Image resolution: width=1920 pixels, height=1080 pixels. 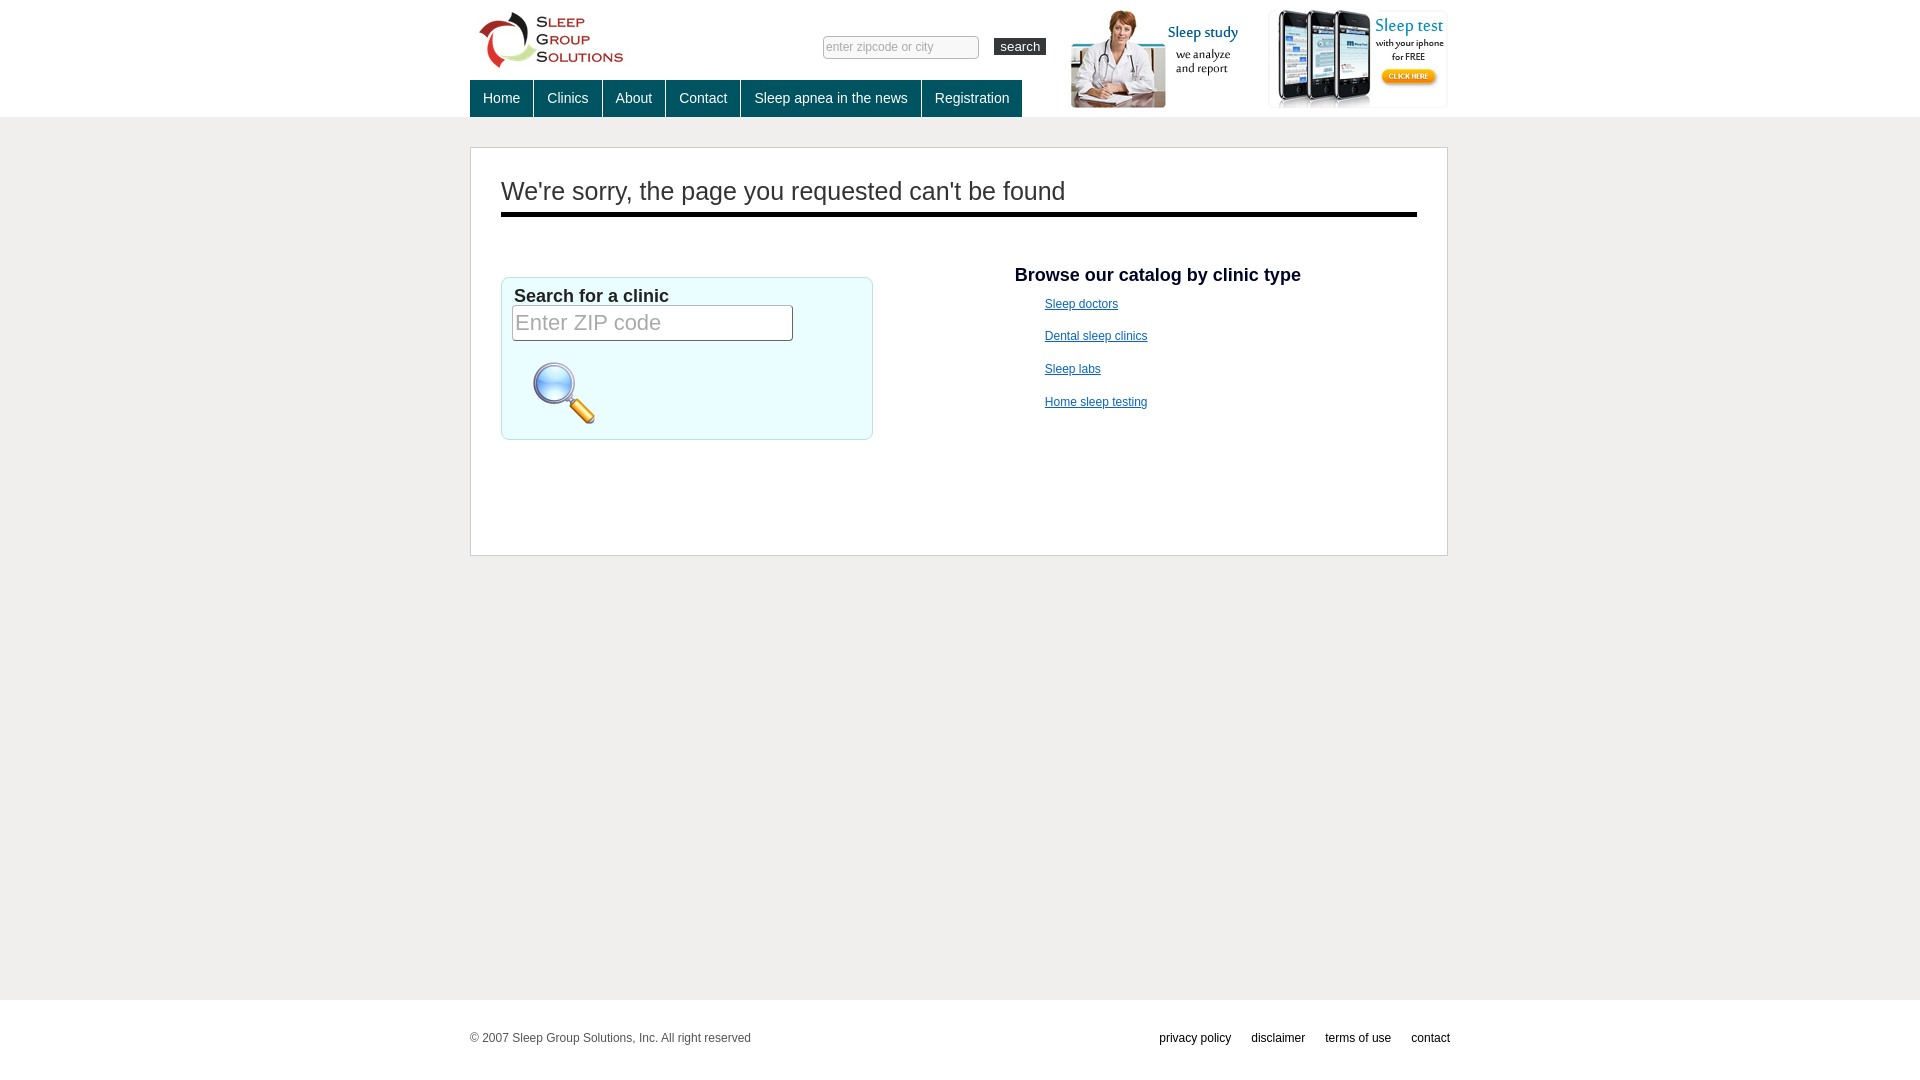 I want to click on terms of use, so click(x=1358, y=1038).